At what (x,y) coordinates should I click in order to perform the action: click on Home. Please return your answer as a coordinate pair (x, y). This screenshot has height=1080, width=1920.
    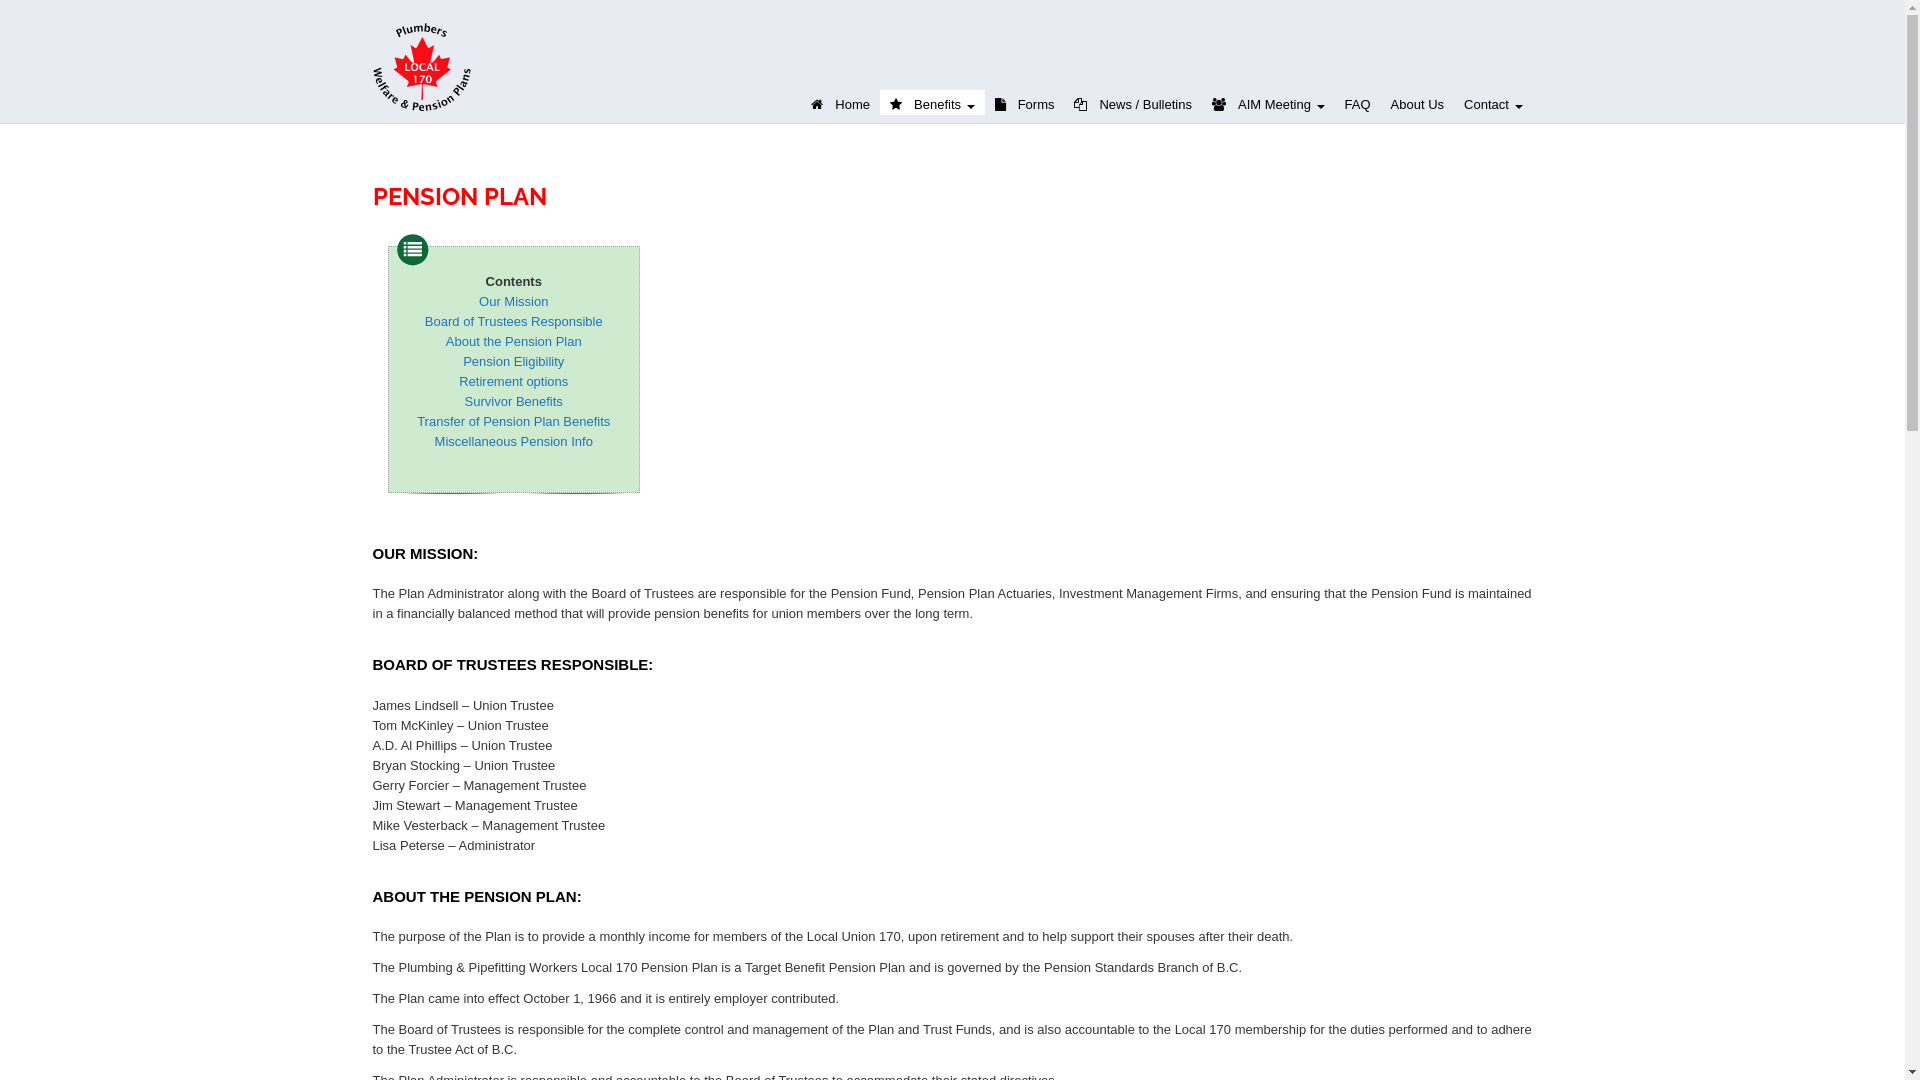
    Looking at the image, I should click on (840, 102).